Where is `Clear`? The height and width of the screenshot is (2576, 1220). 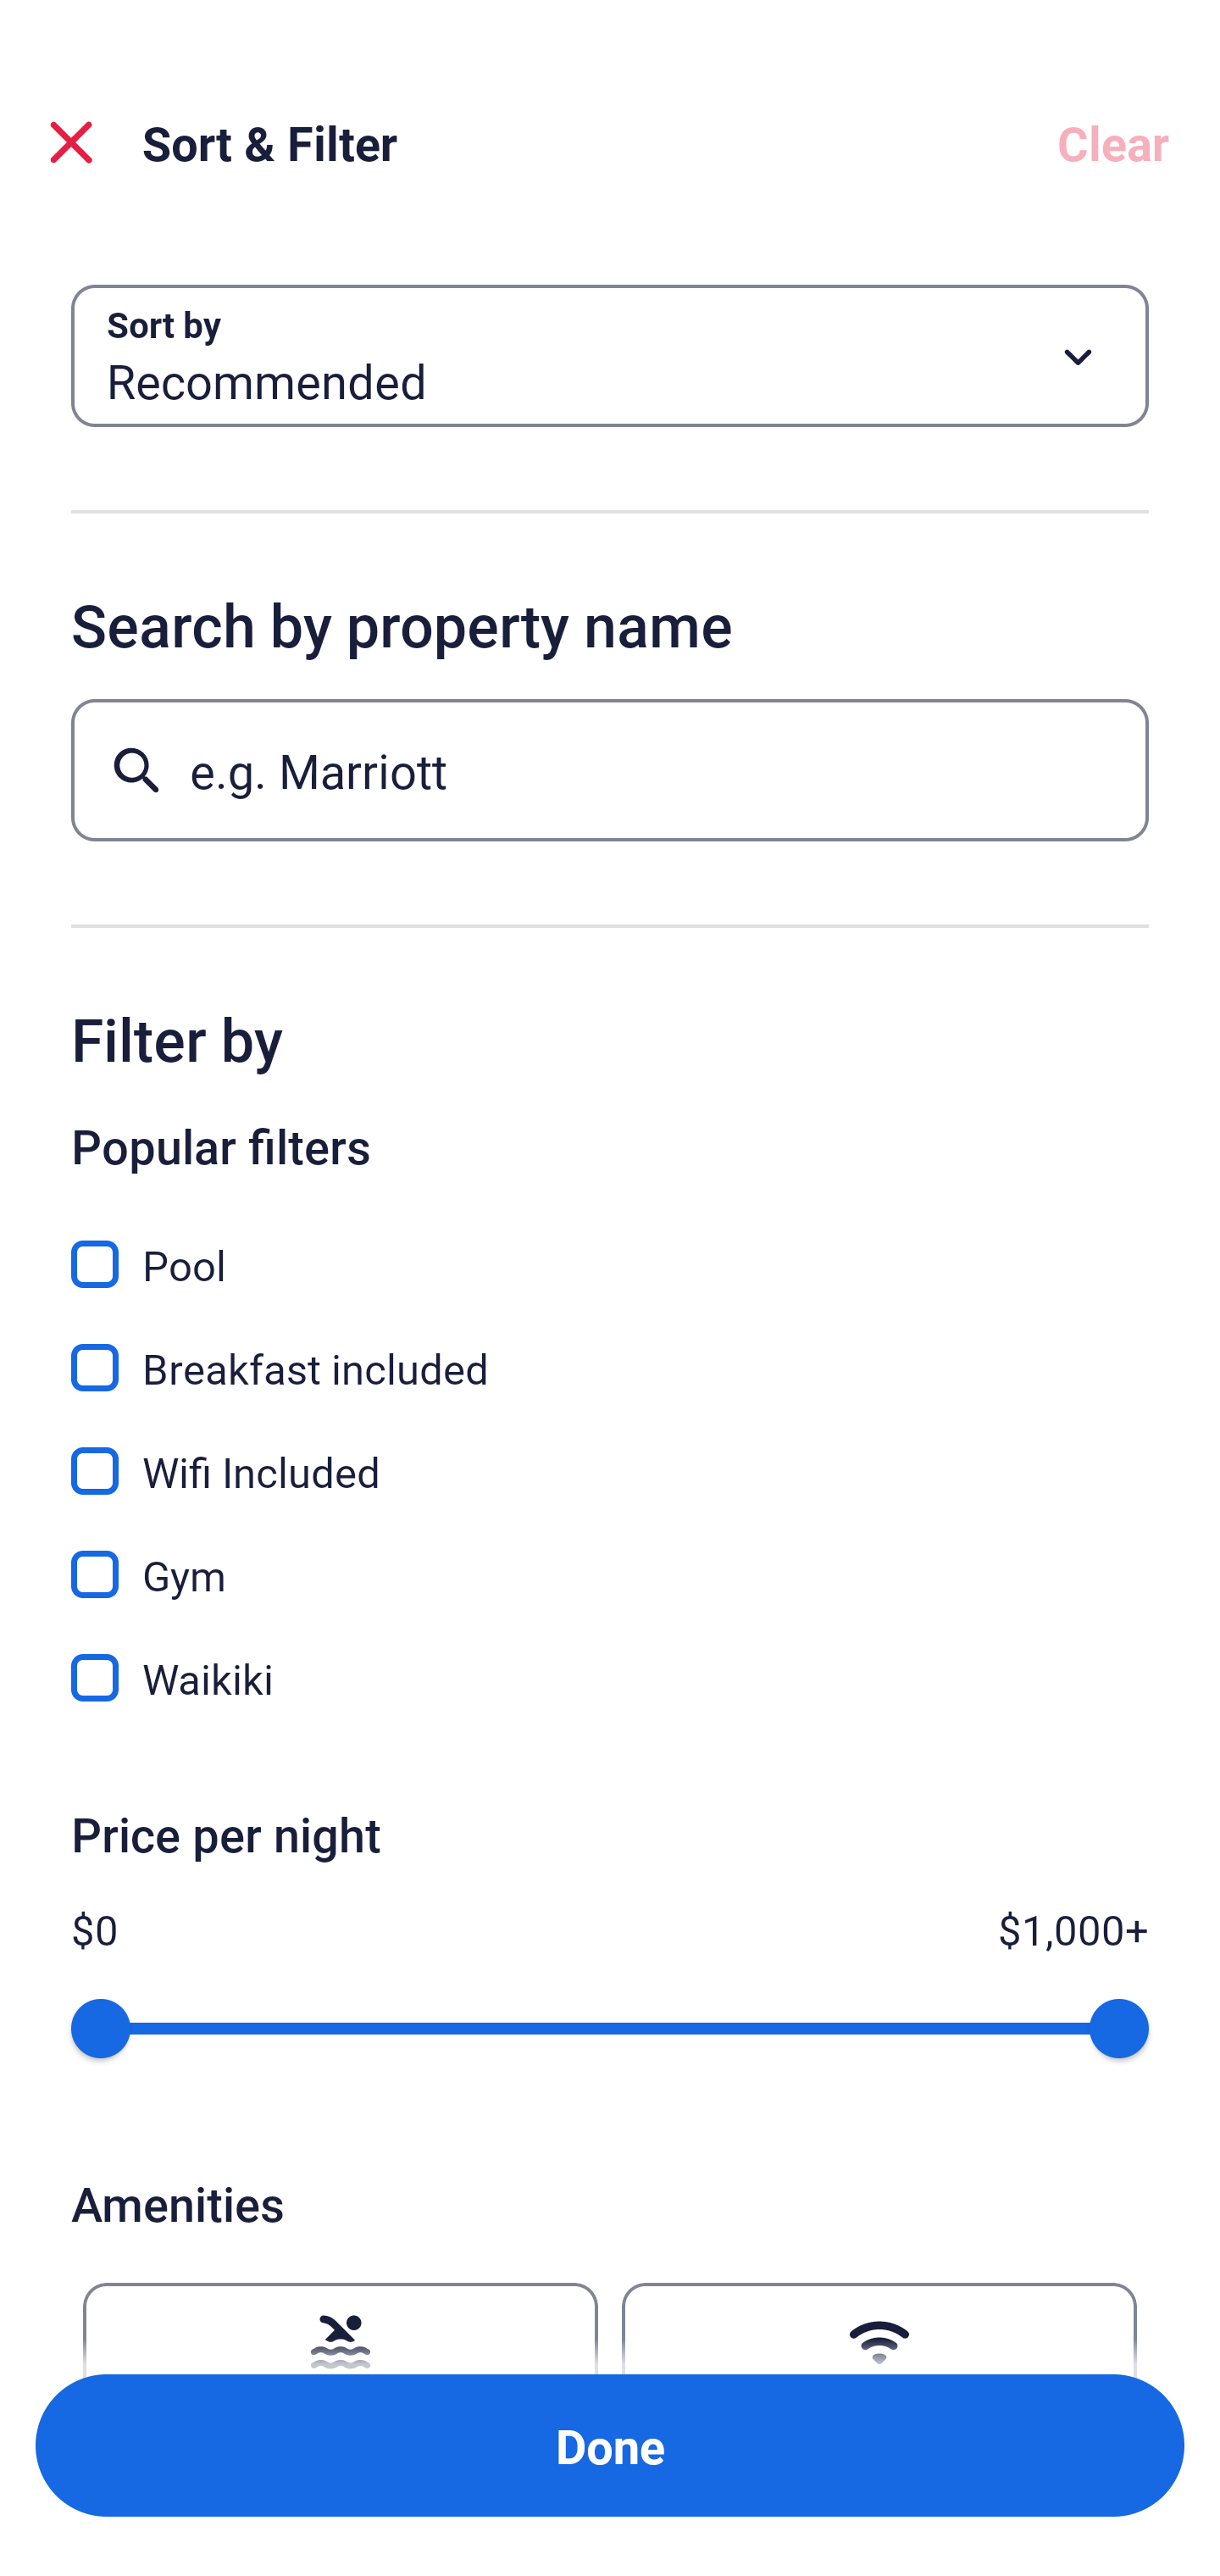
Clear is located at coordinates (1113, 142).